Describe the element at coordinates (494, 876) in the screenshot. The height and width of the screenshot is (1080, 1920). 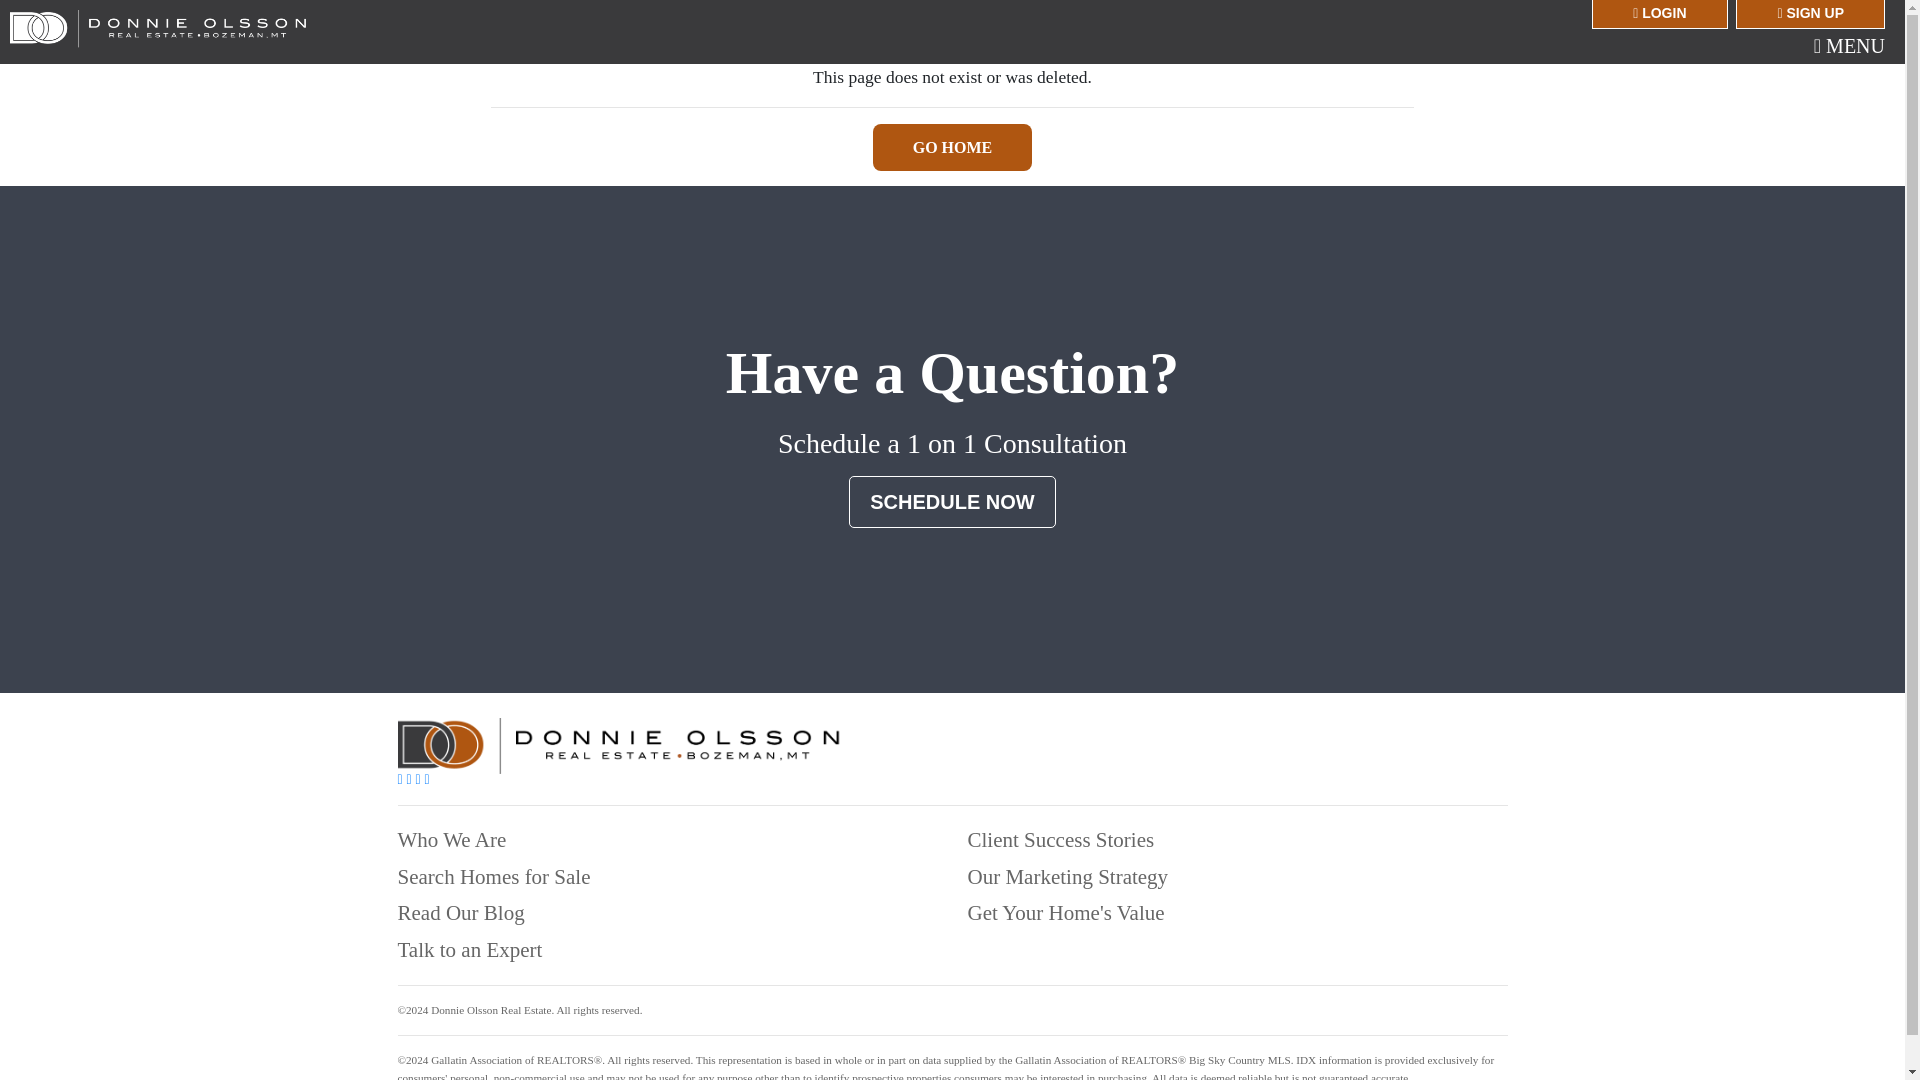
I see `Search Homes for Sale` at that location.